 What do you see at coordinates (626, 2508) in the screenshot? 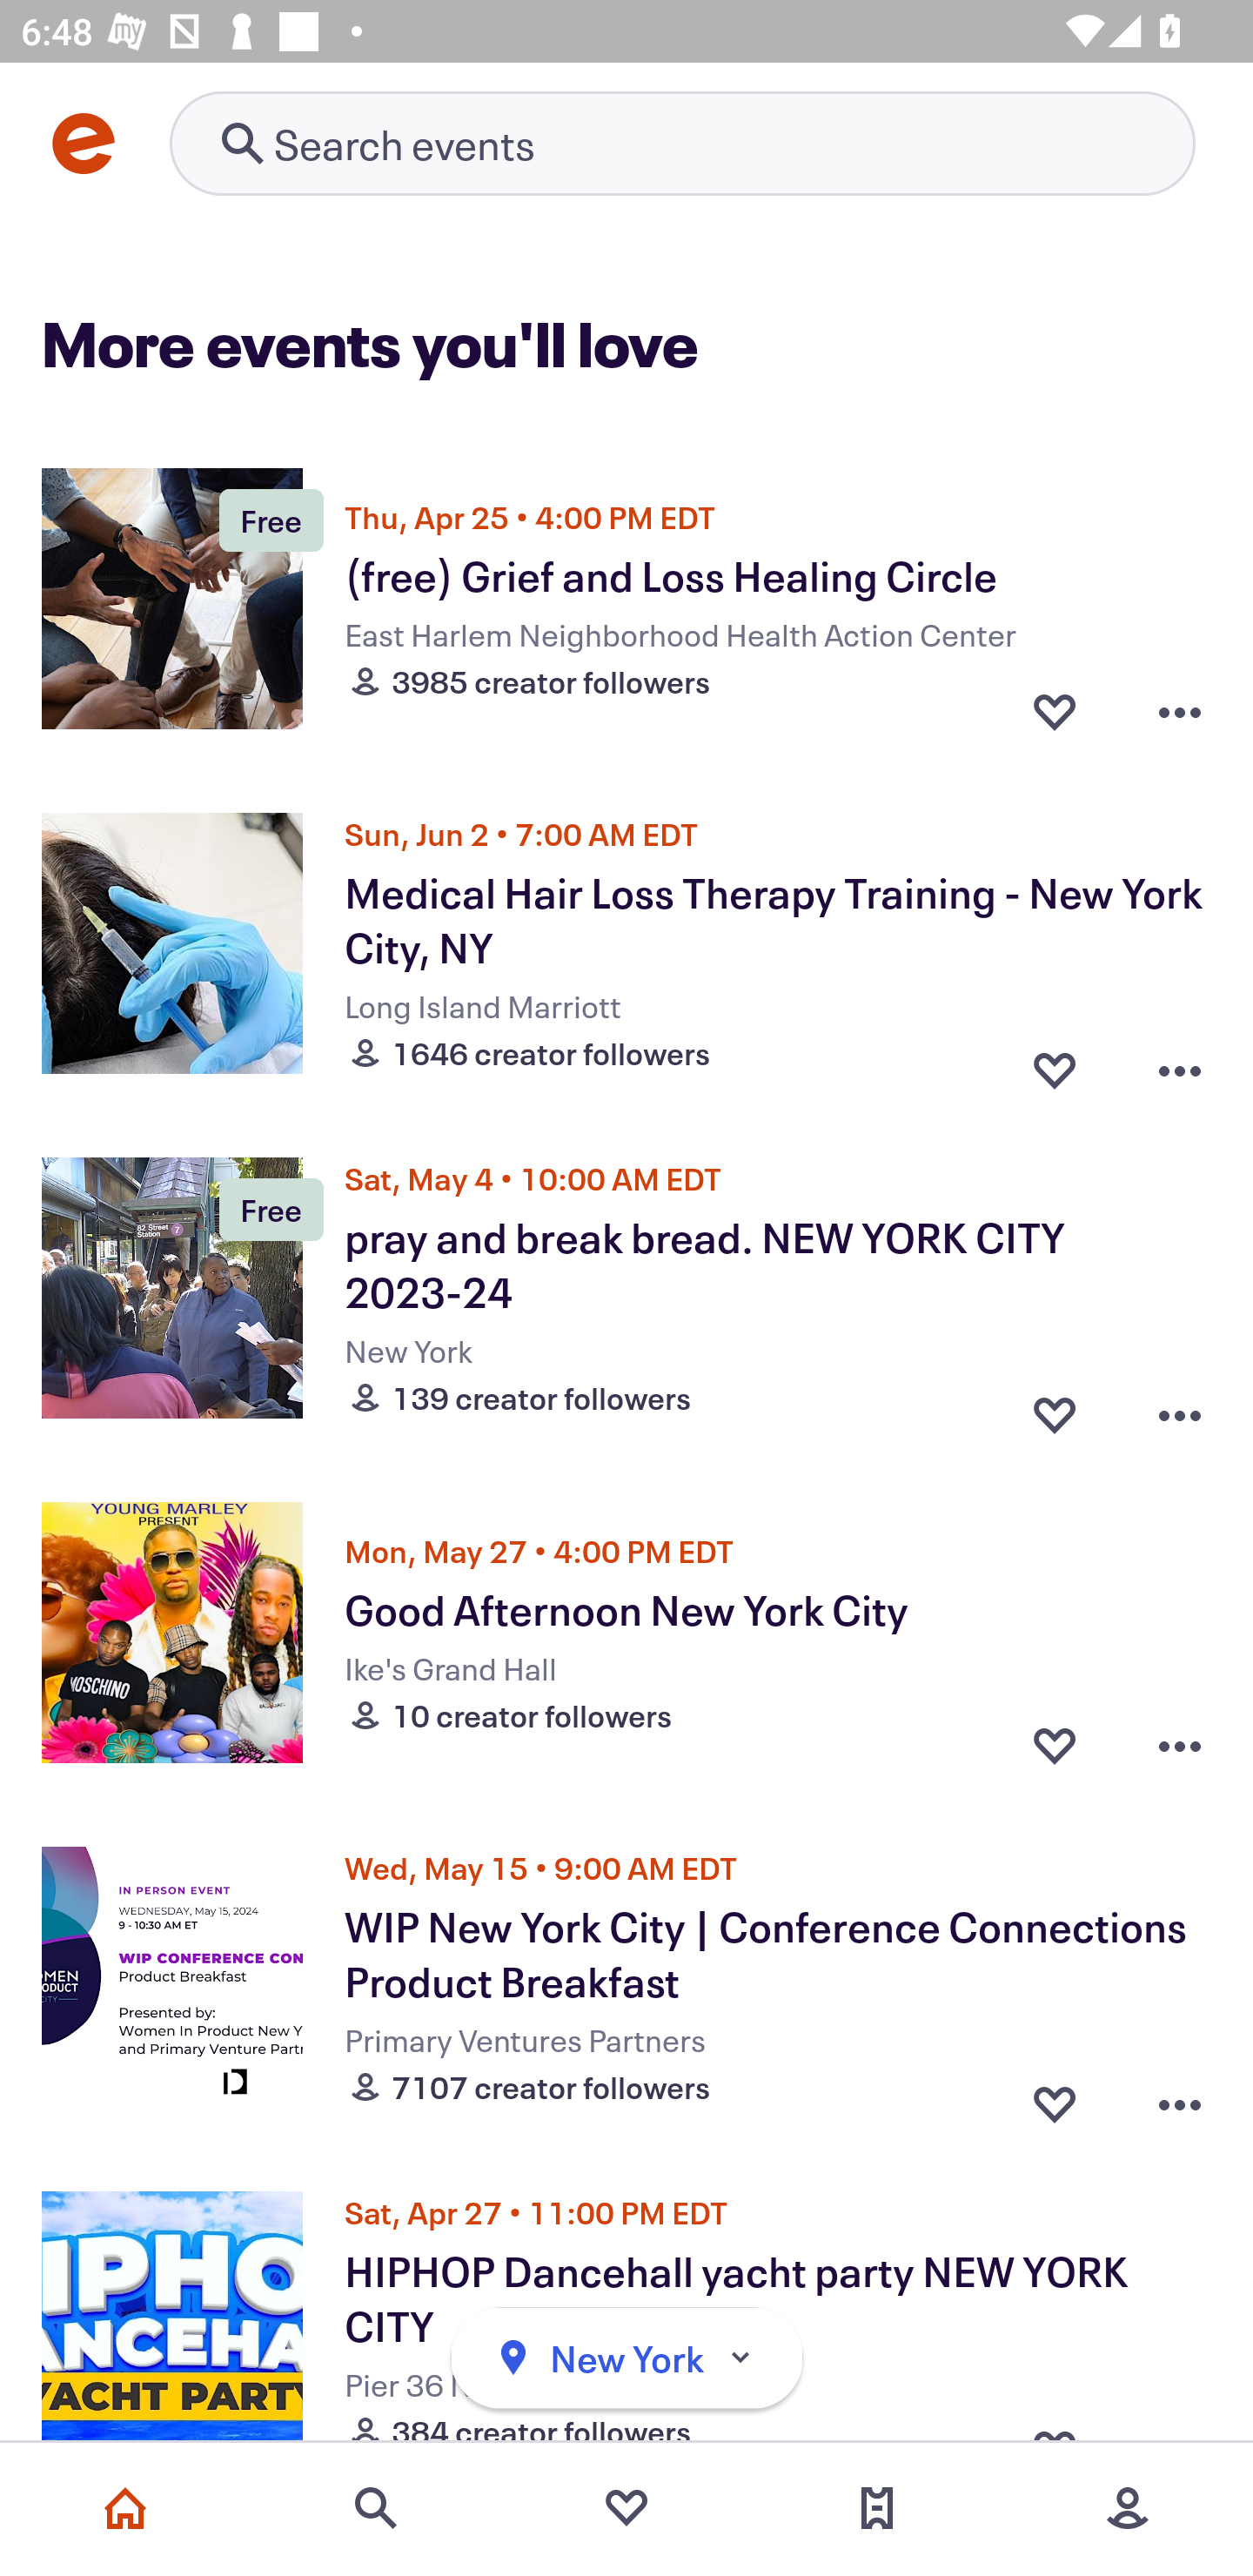
I see `Favorites` at bounding box center [626, 2508].